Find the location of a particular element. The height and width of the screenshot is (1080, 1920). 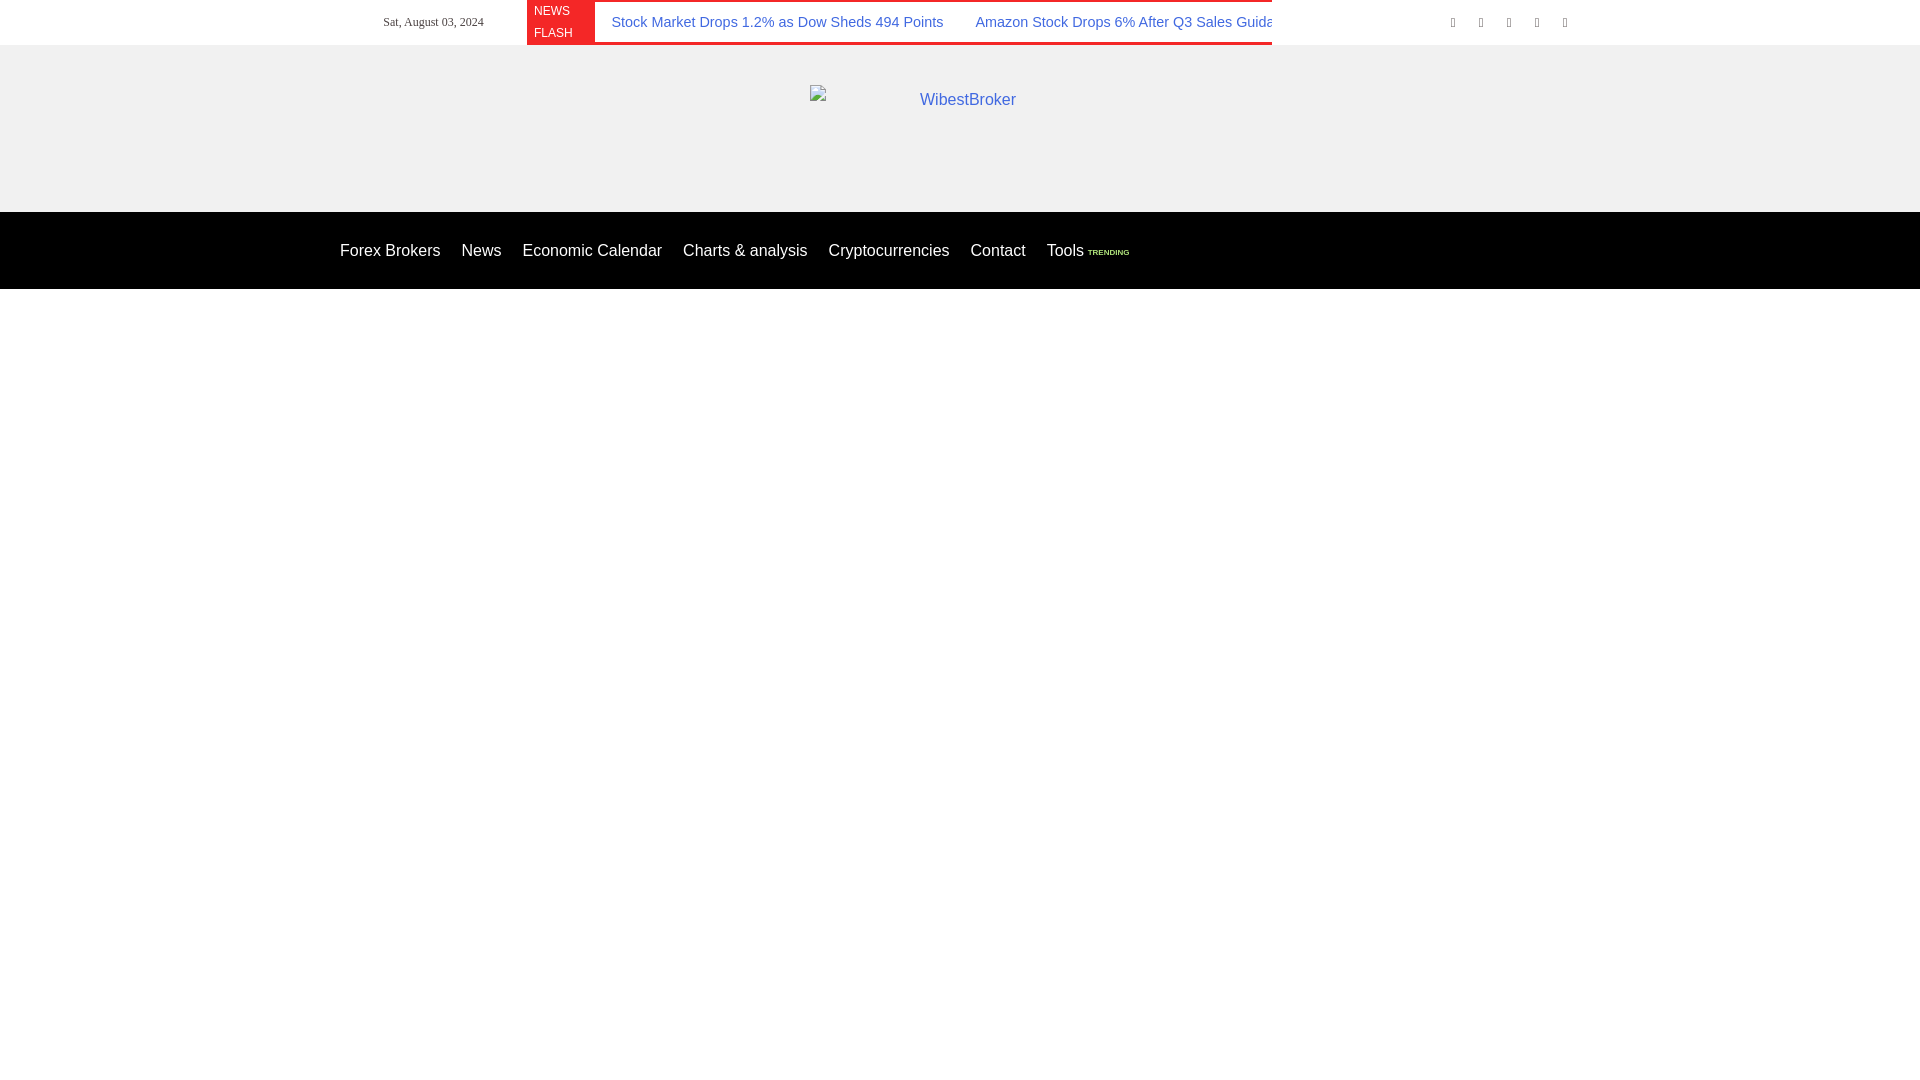

Forex Brokers is located at coordinates (389, 250).